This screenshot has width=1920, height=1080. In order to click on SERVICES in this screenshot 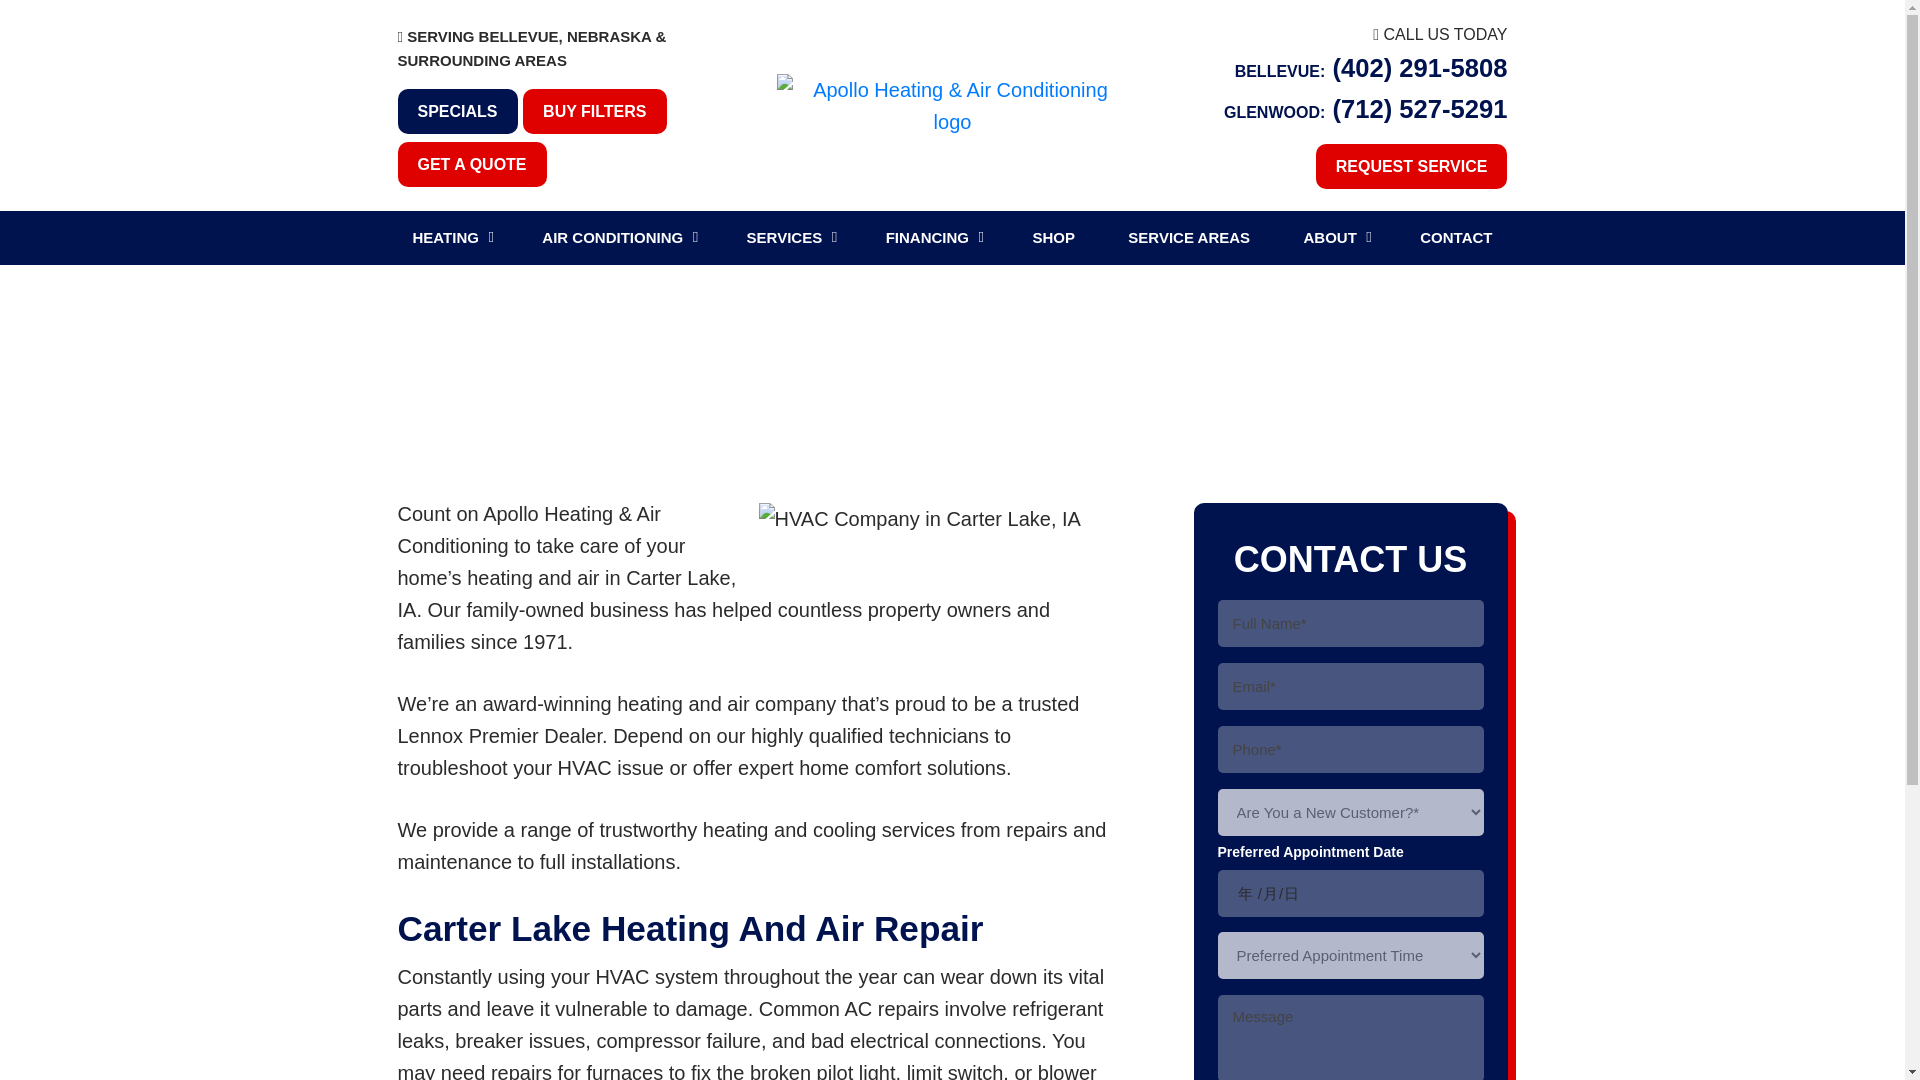, I will do `click(784, 237)`.